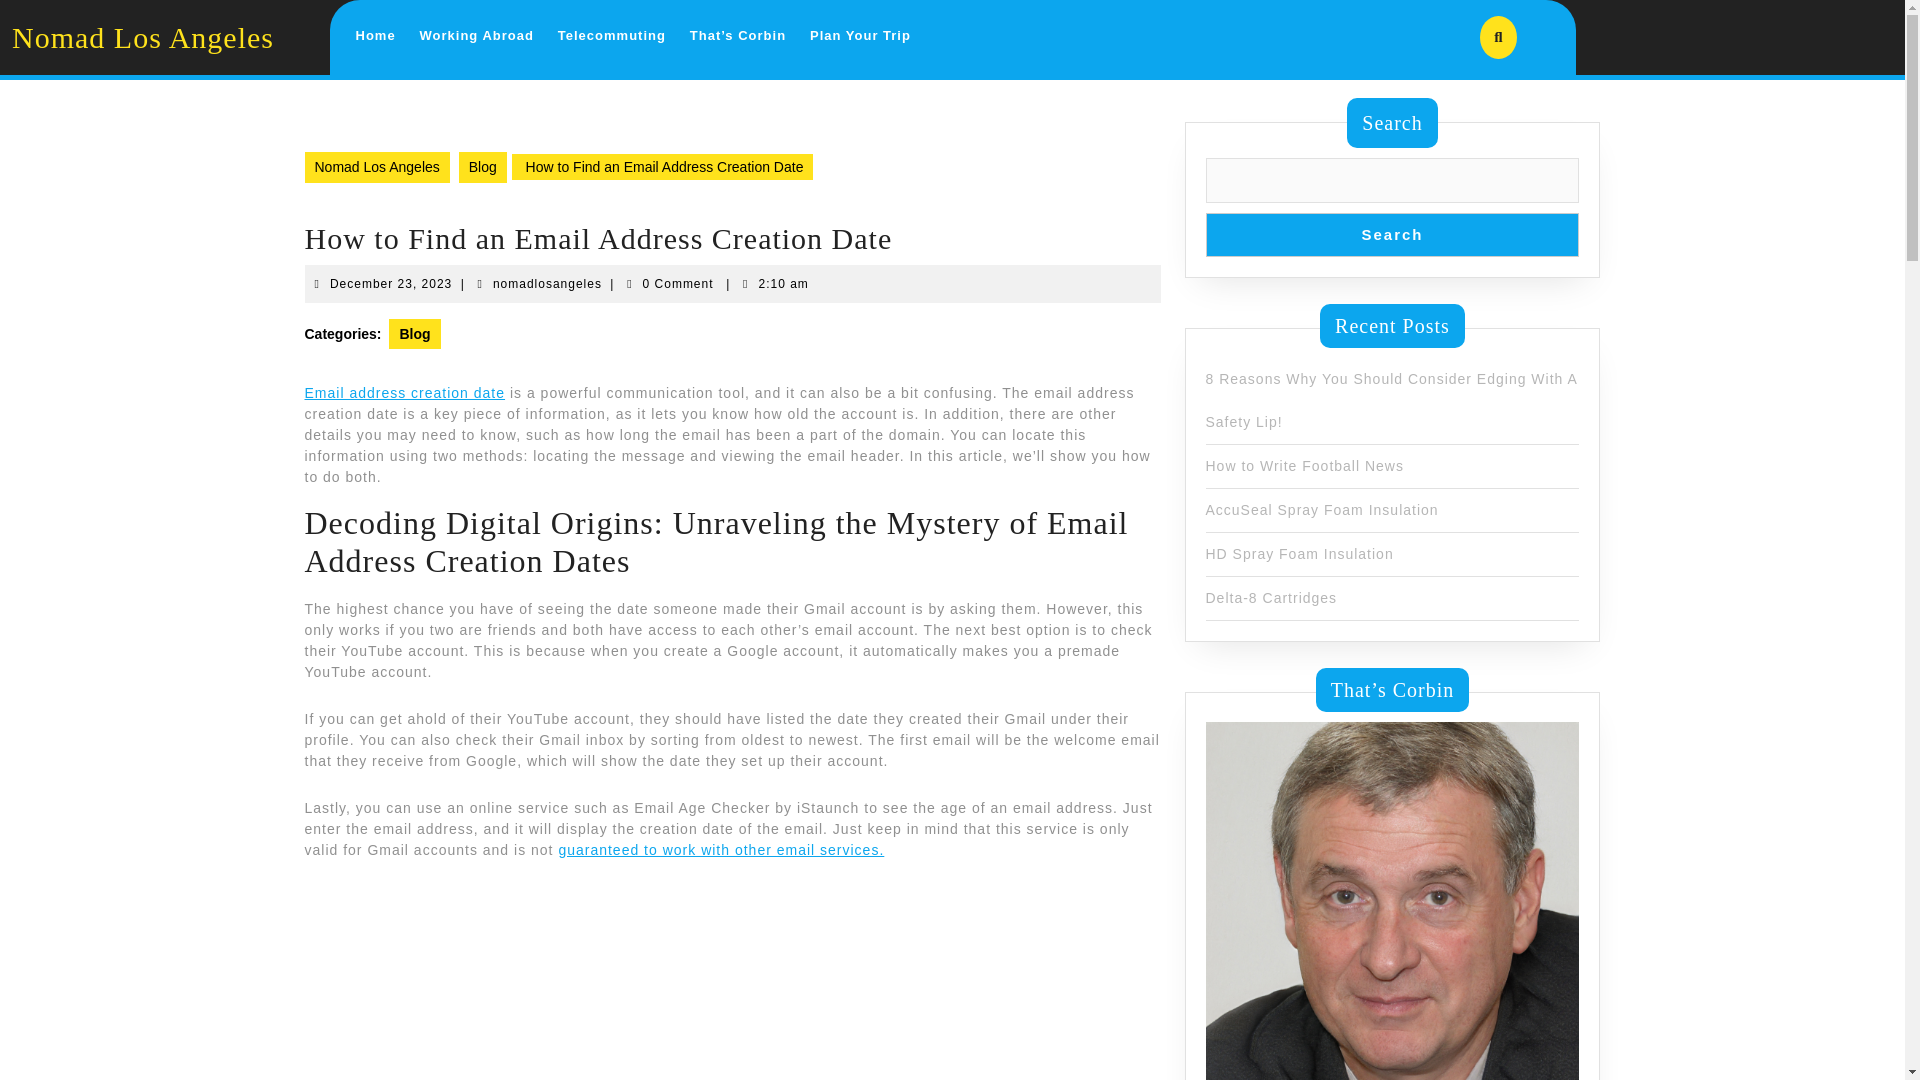 Image resolution: width=1920 pixels, height=1080 pixels. I want to click on HD Spray Foam Insulation, so click(1299, 554).